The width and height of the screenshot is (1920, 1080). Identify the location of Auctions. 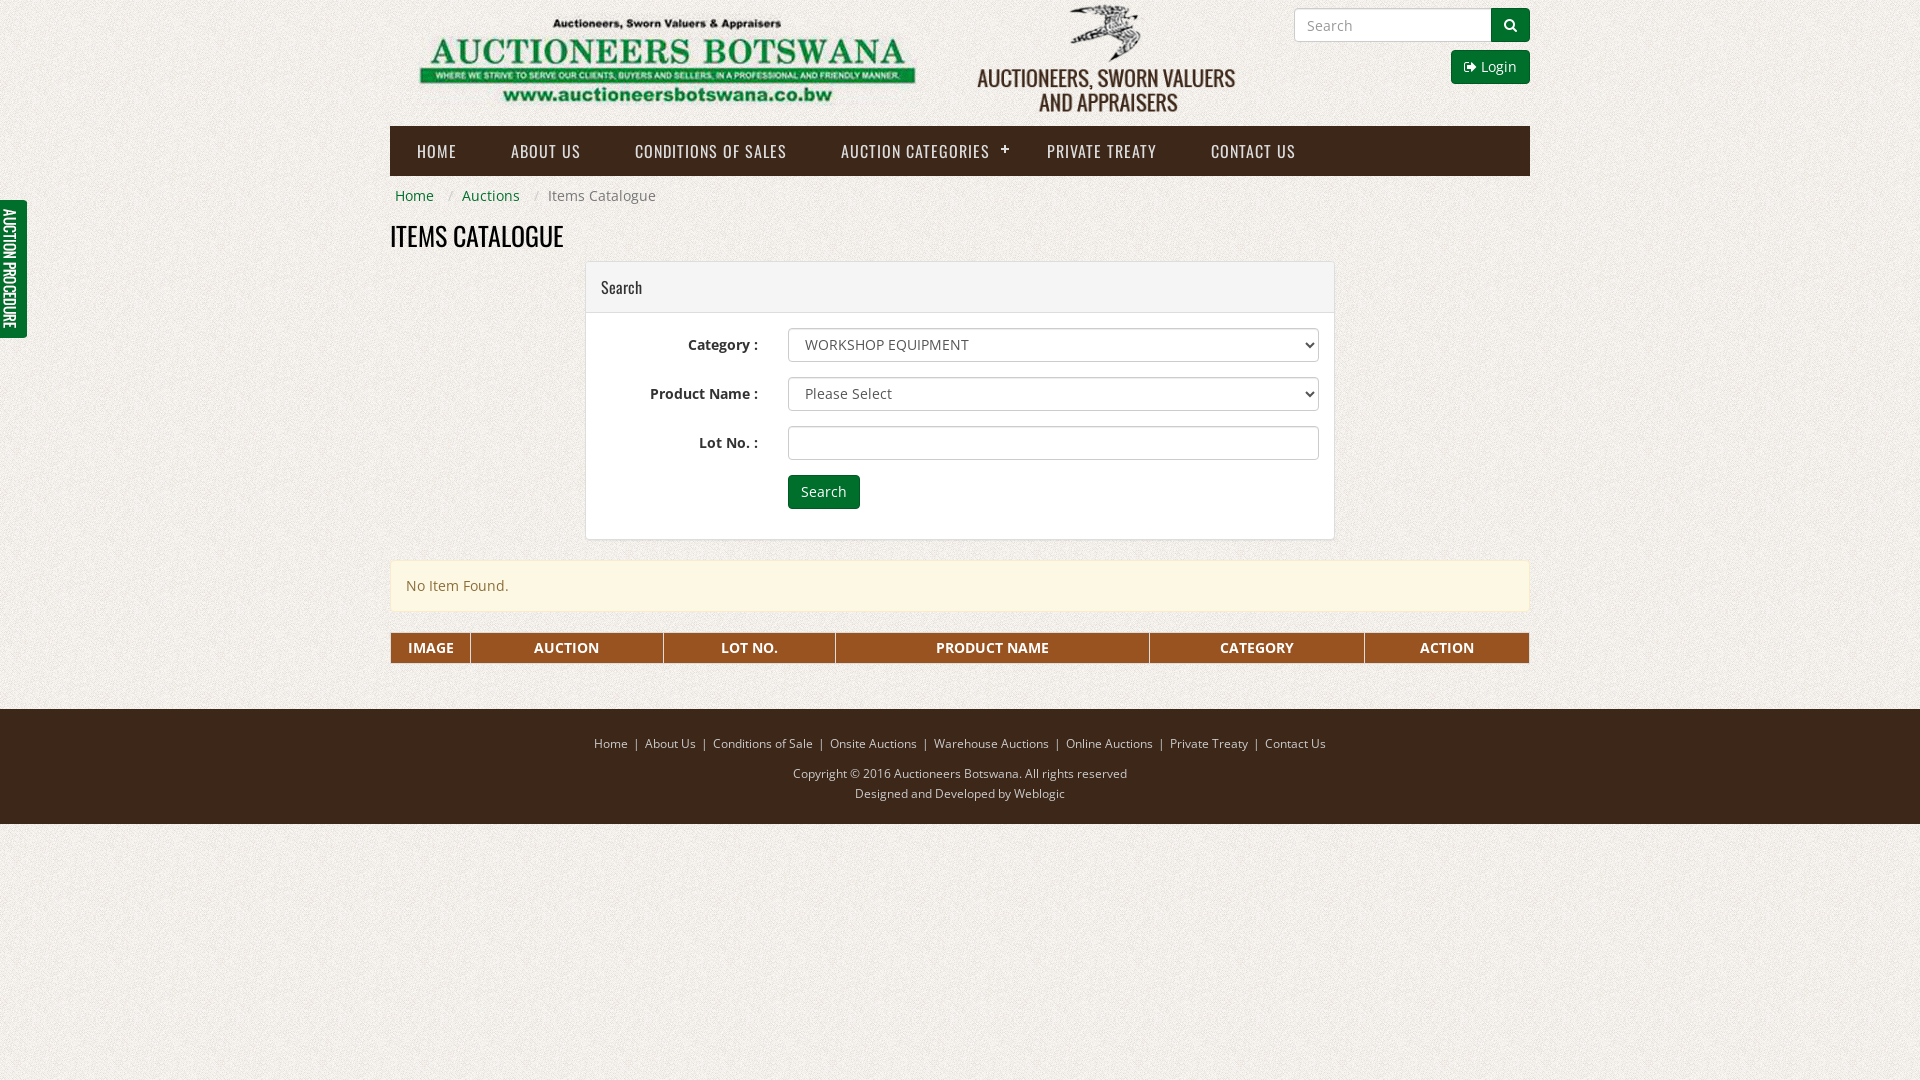
(491, 196).